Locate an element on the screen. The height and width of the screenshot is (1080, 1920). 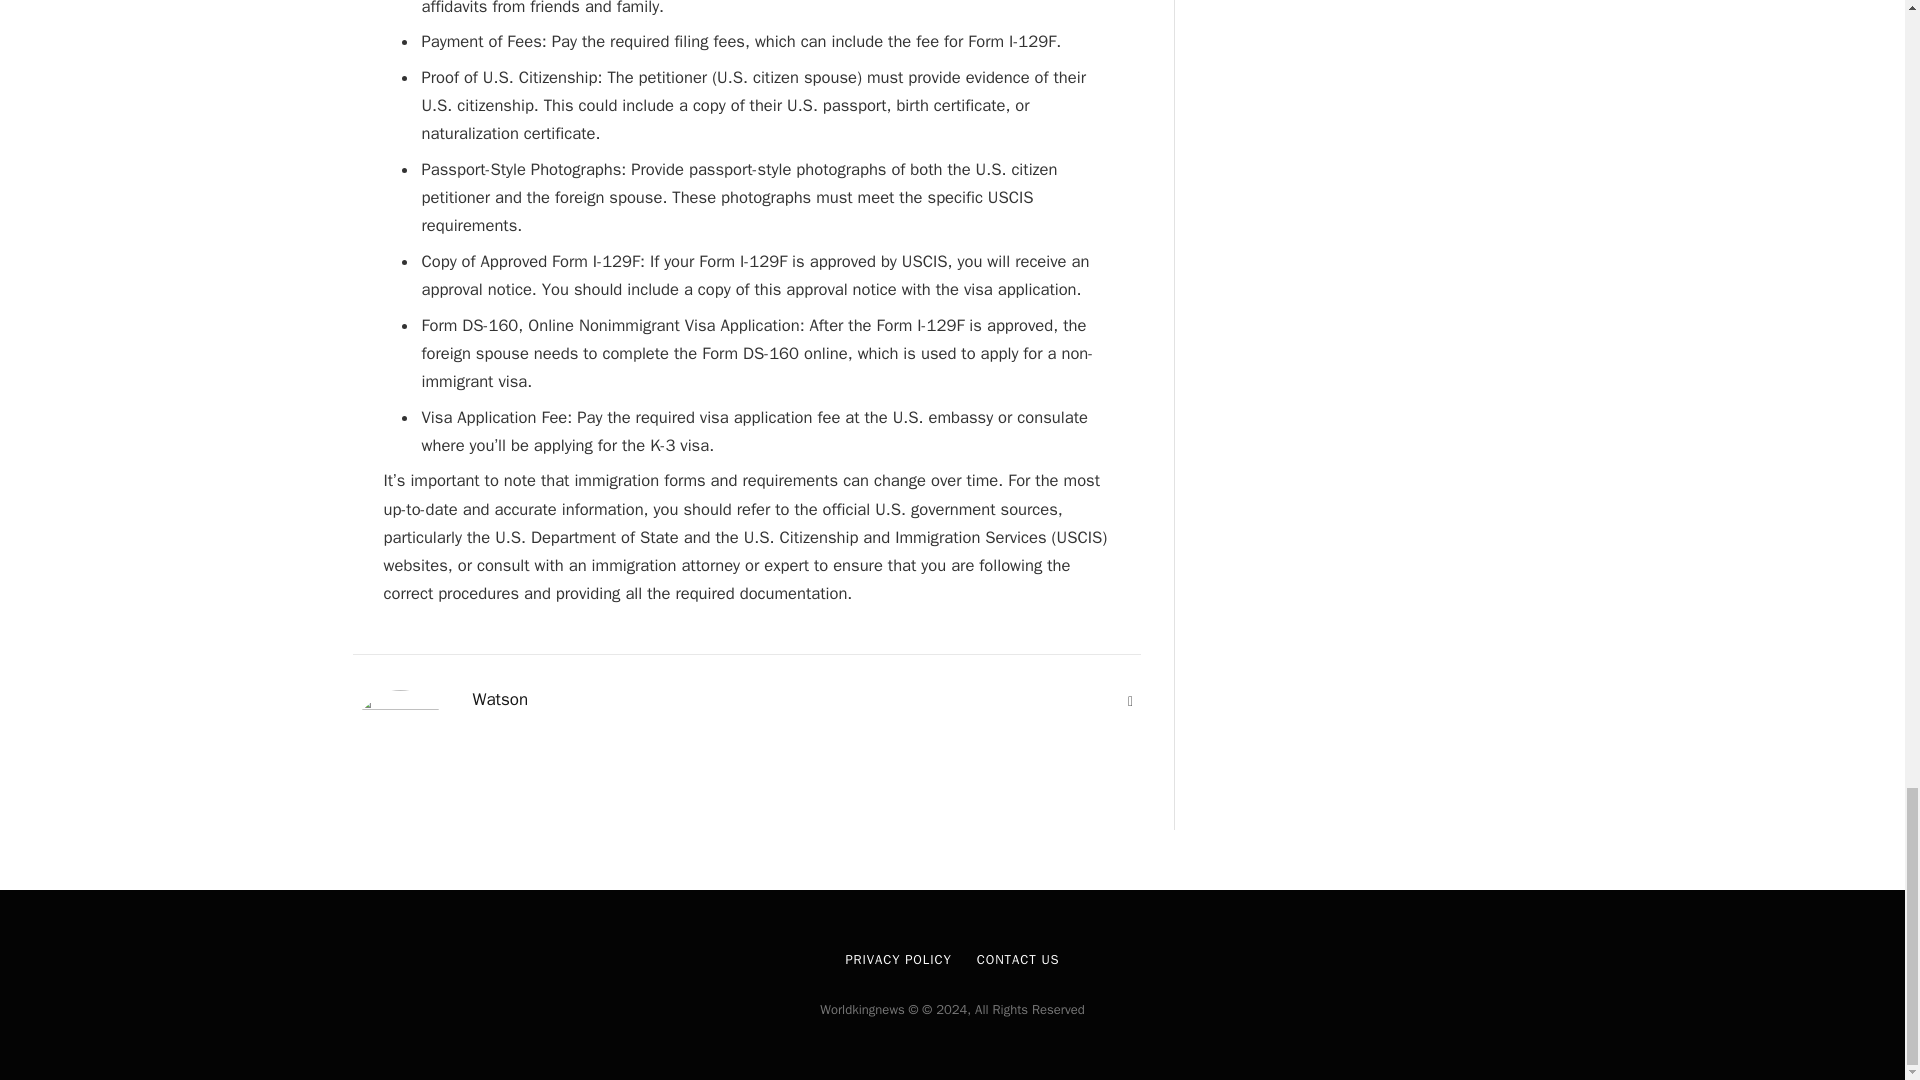
Watson is located at coordinates (500, 700).